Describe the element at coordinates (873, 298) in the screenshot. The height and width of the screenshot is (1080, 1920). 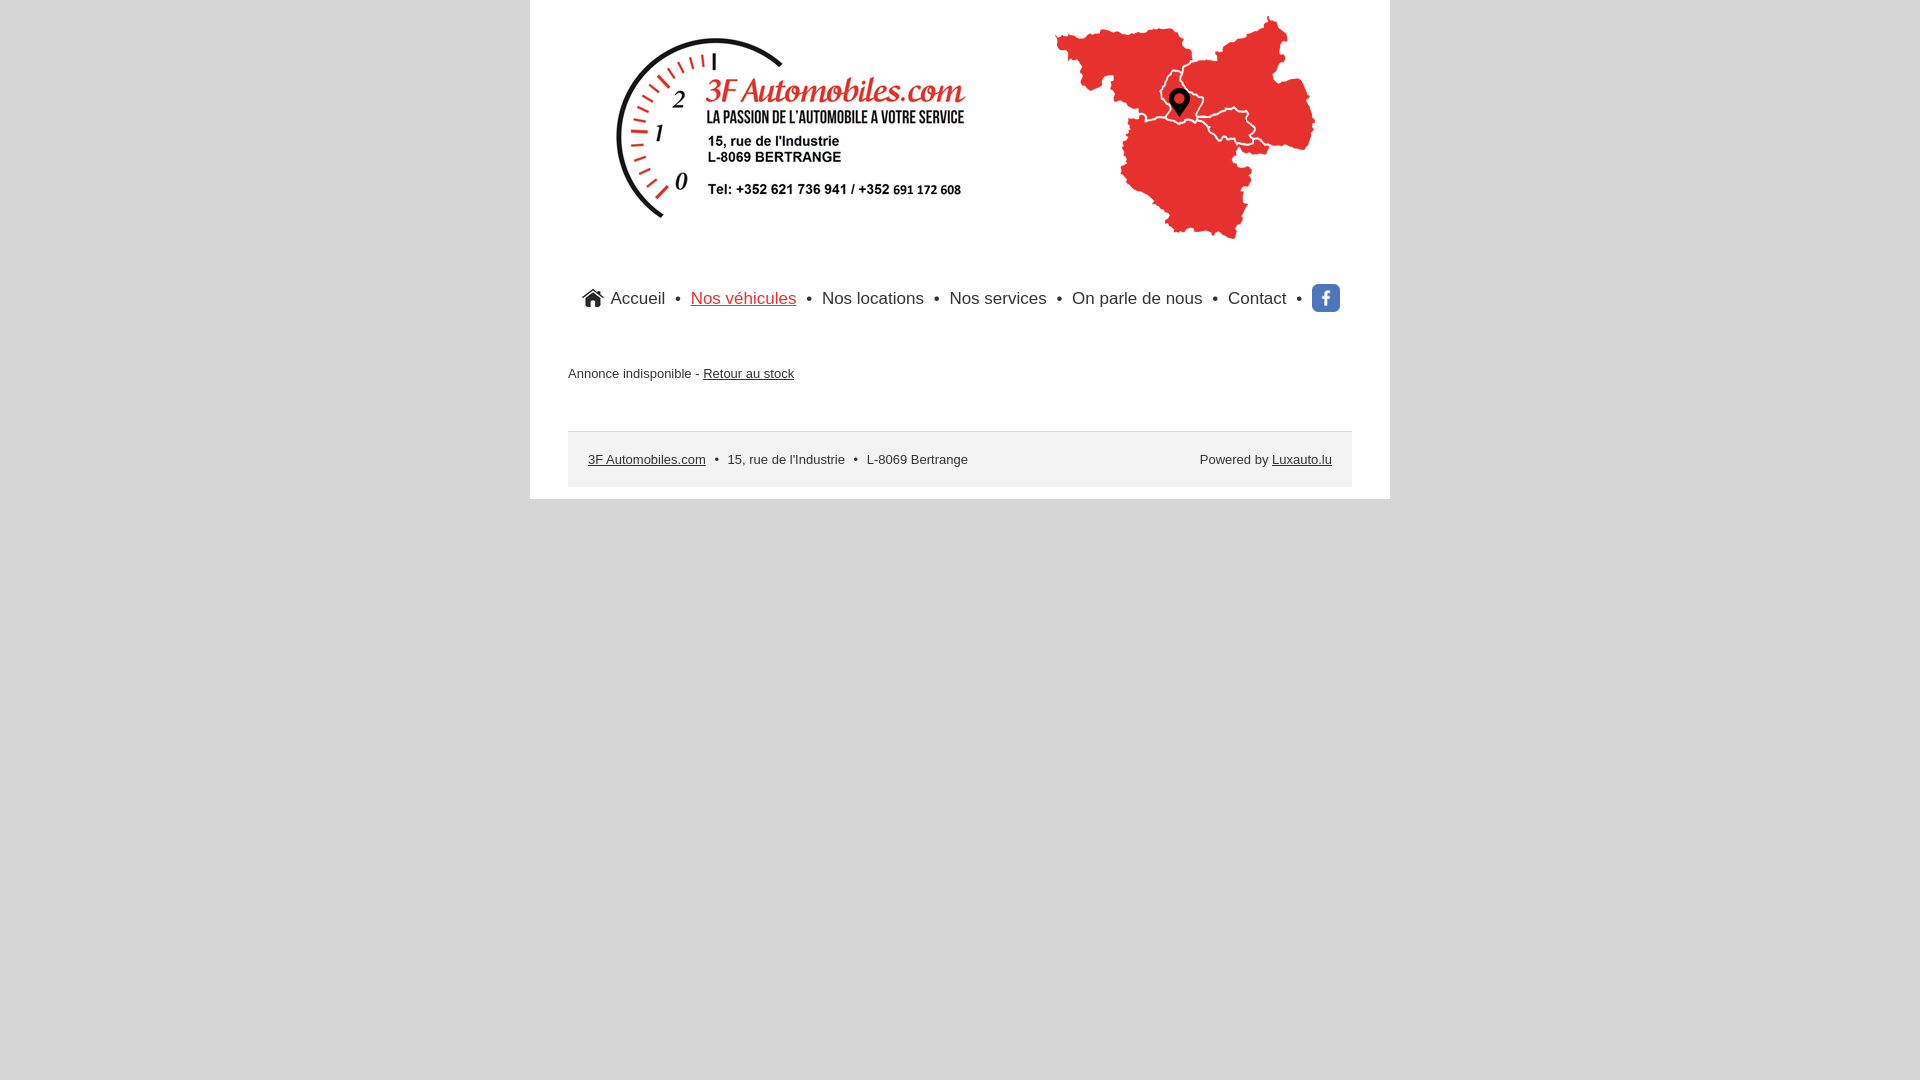
I see `Nos locations` at that location.